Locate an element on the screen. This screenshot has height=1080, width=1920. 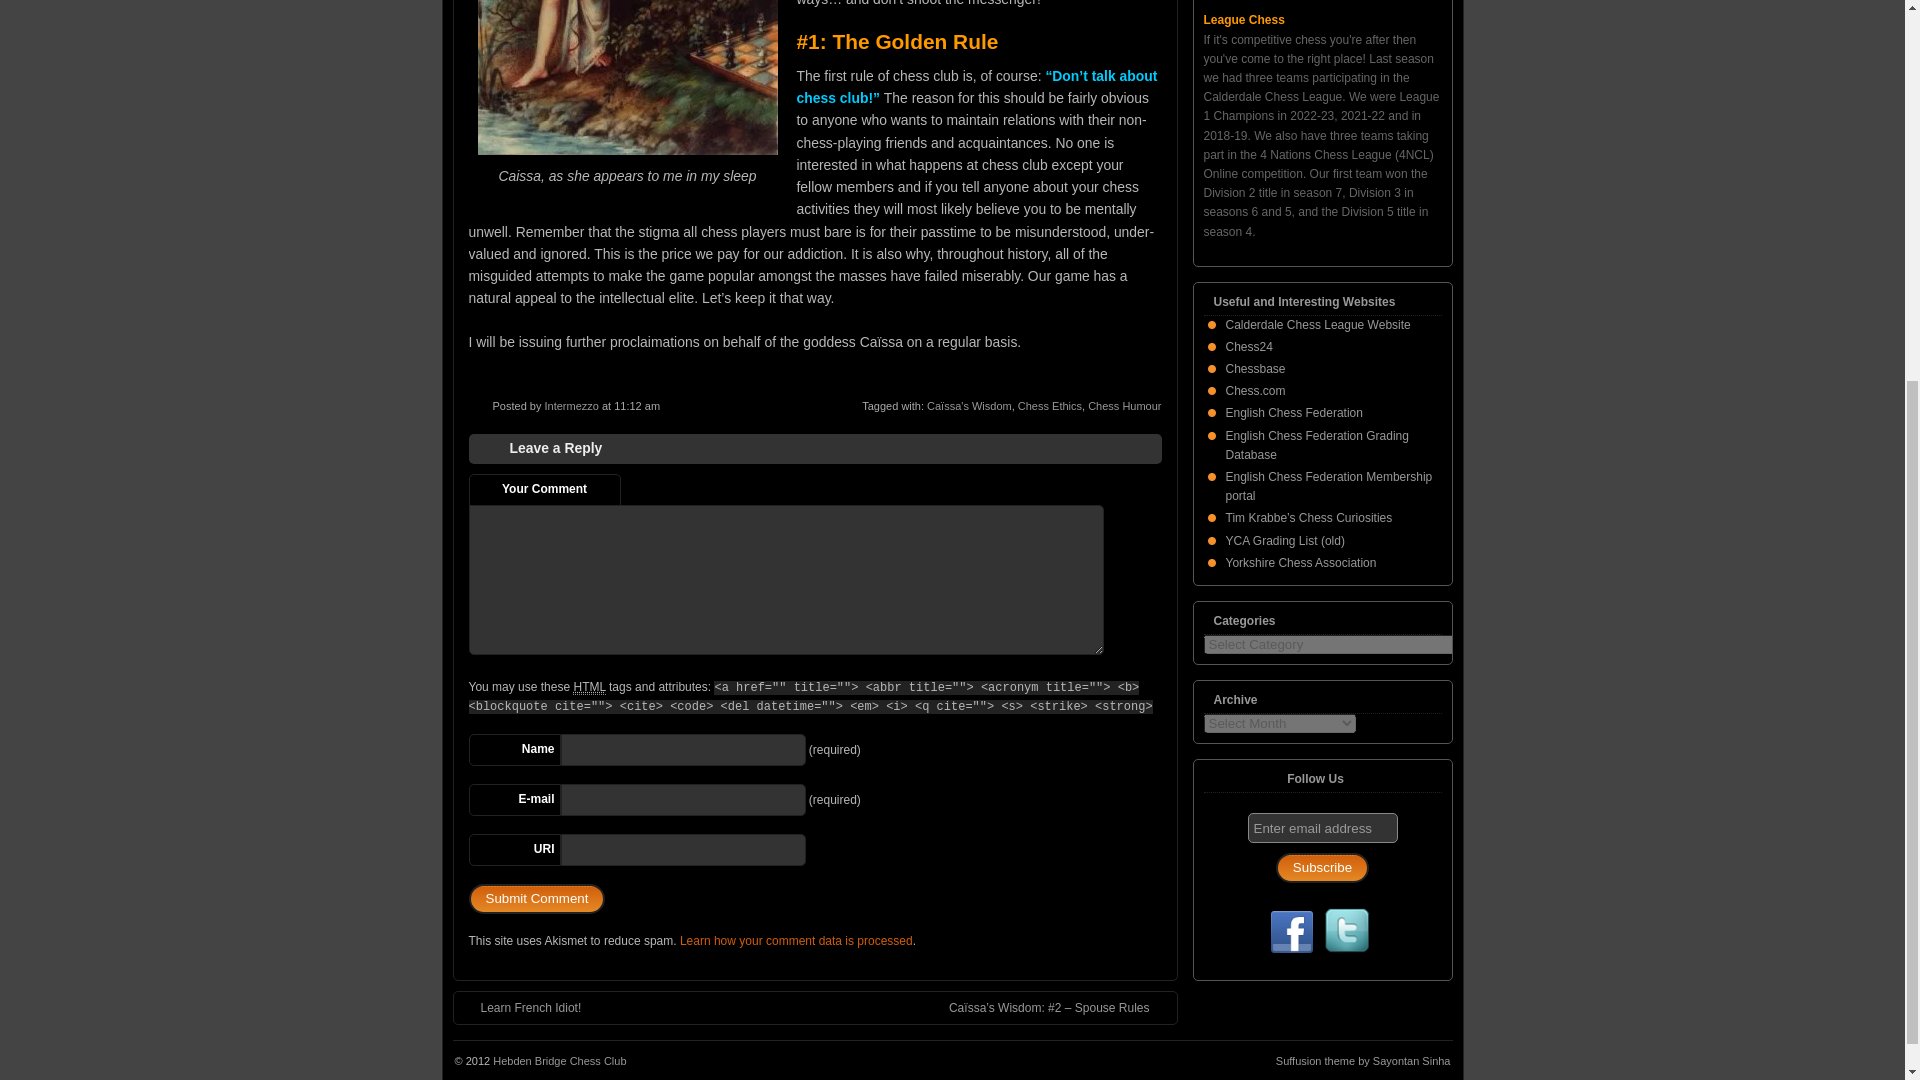
Subscribe is located at coordinates (1322, 868).